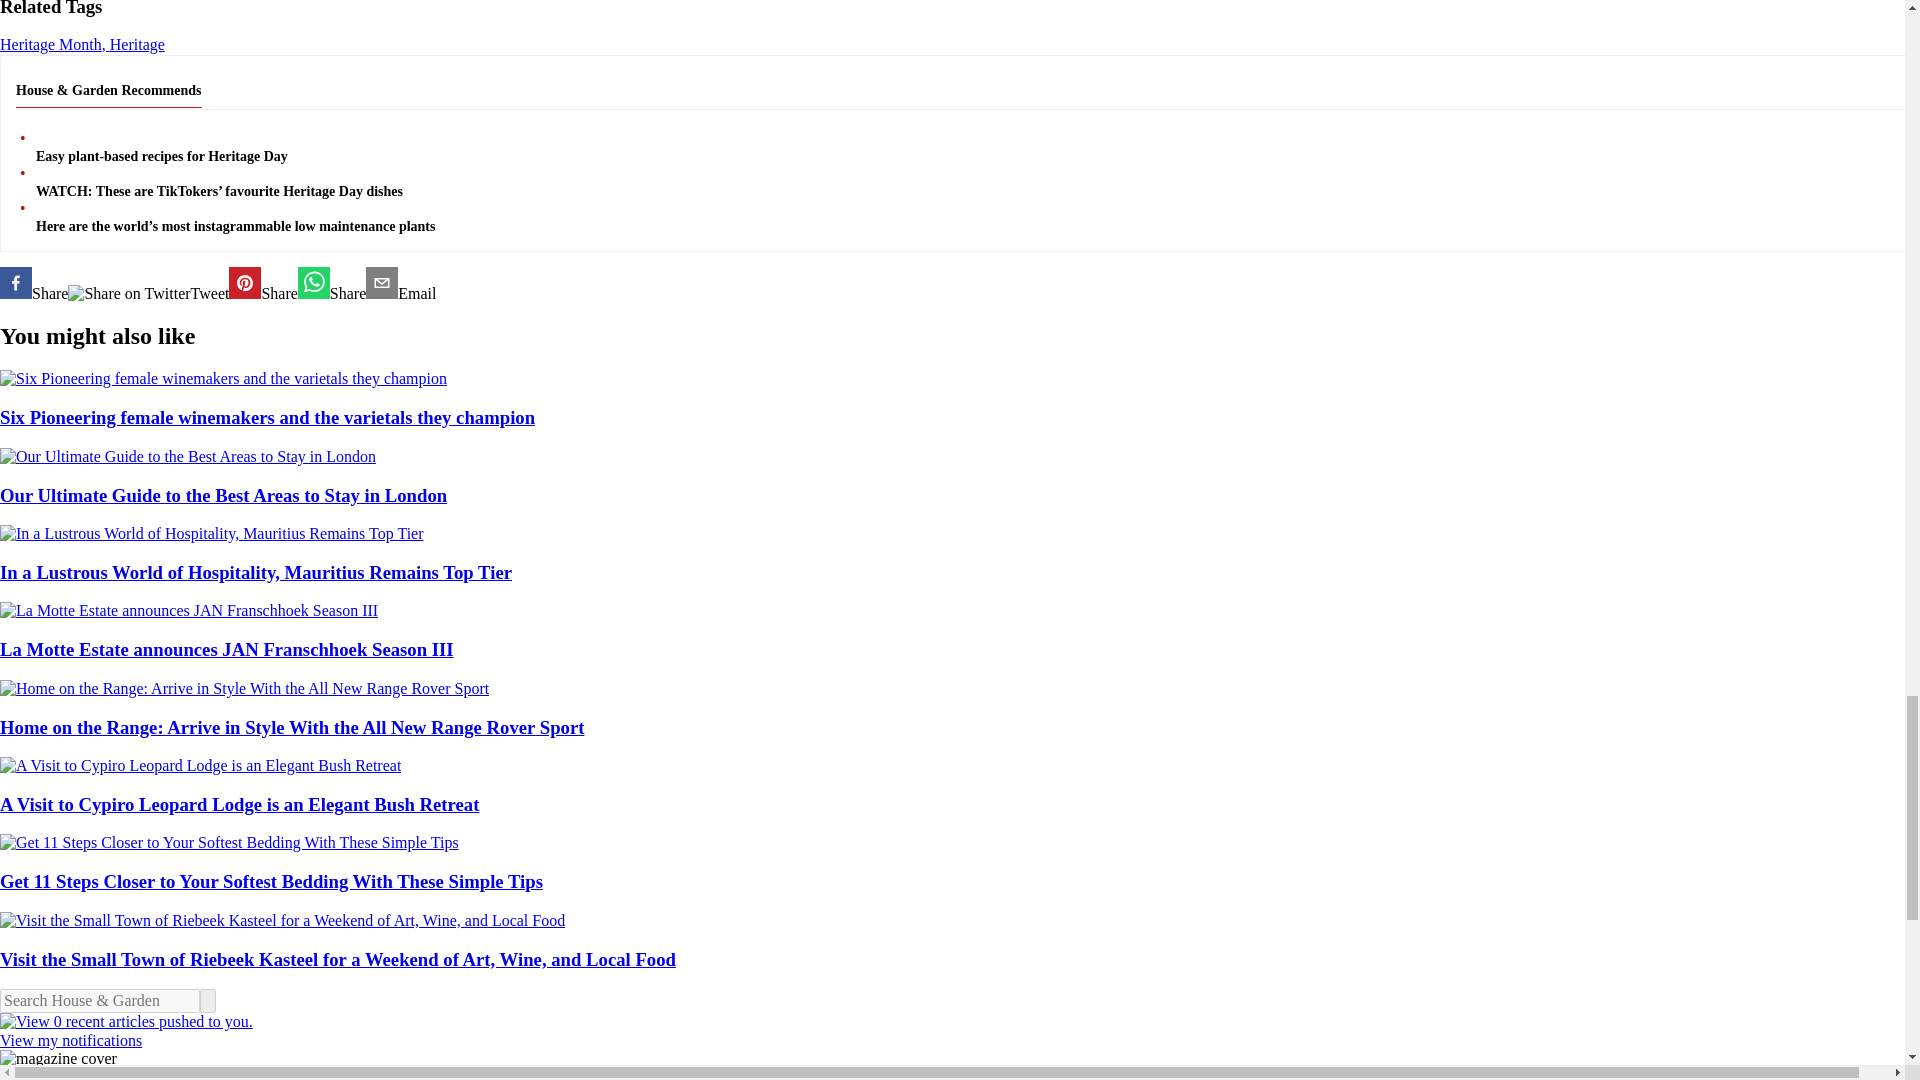  I want to click on Where to spend Heritage Day in each city, so click(262, 284).